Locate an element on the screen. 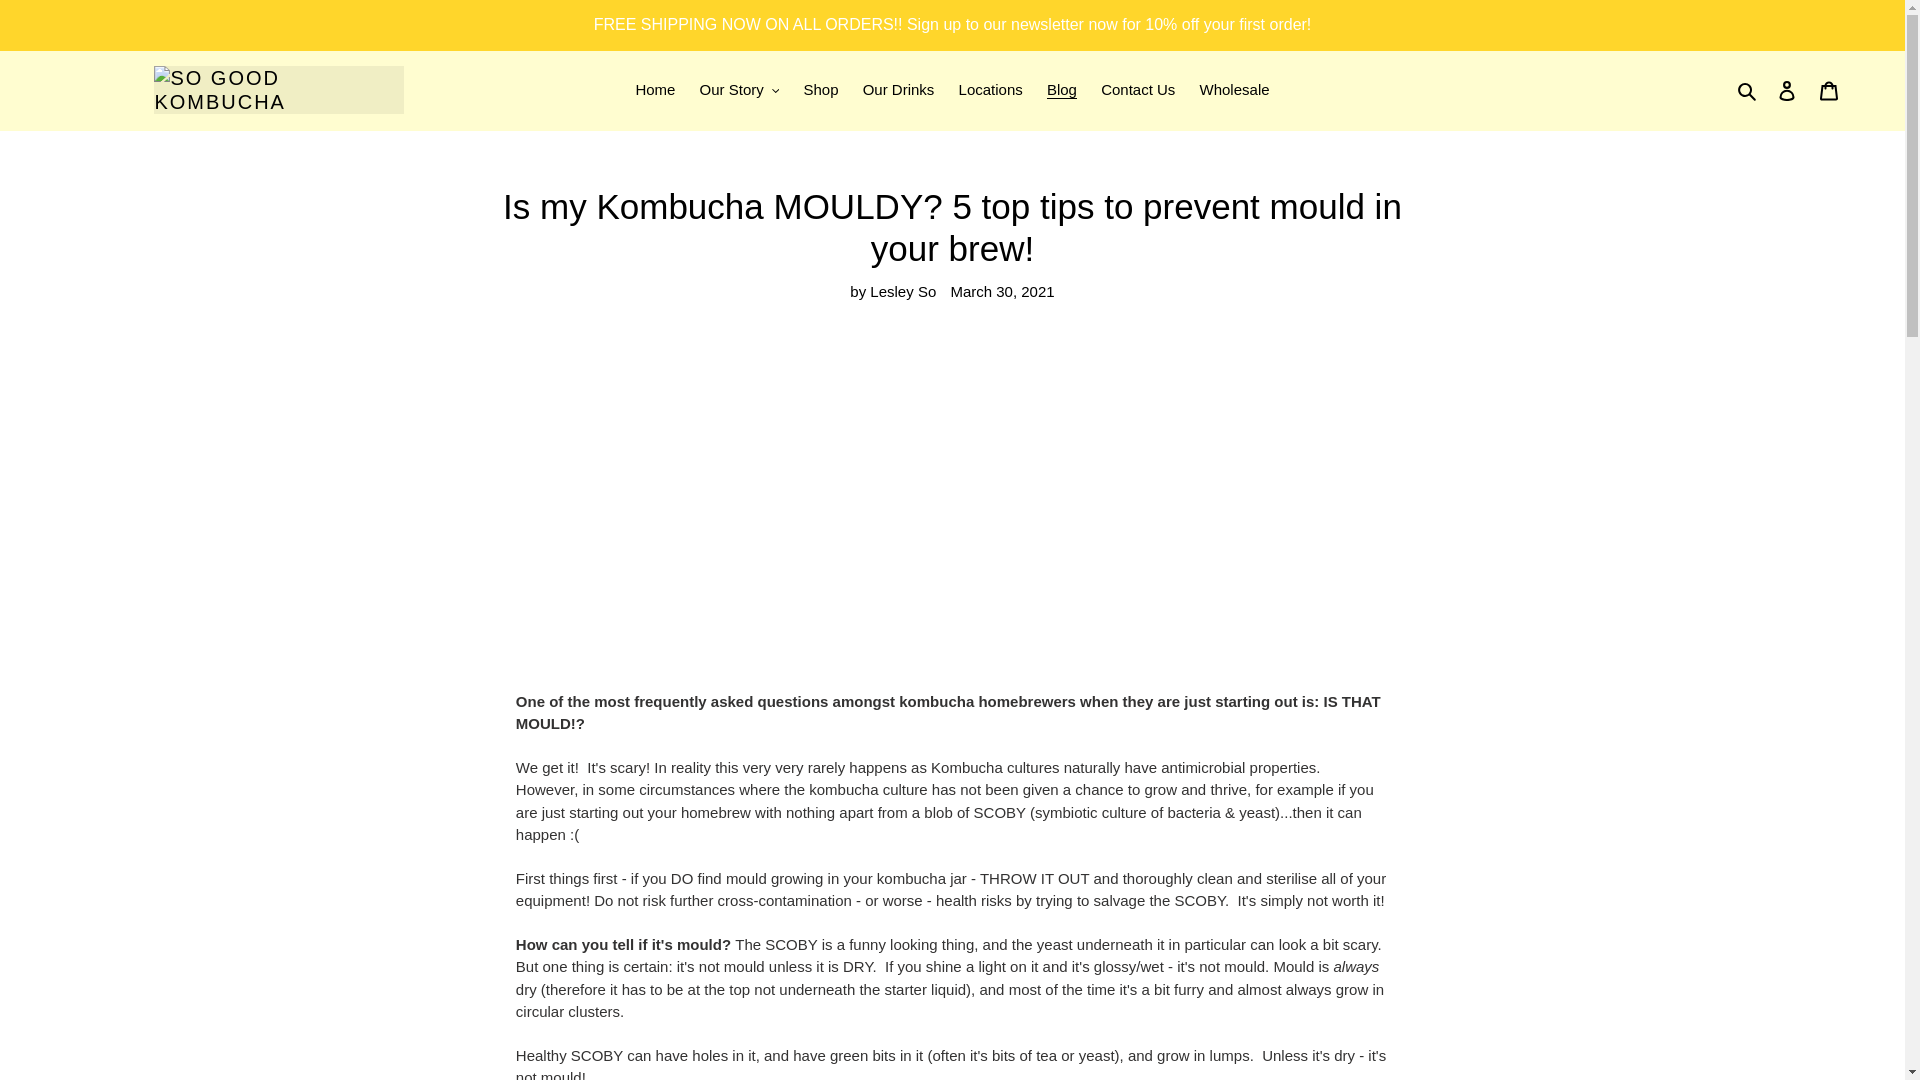  Cart is located at coordinates (1829, 90).